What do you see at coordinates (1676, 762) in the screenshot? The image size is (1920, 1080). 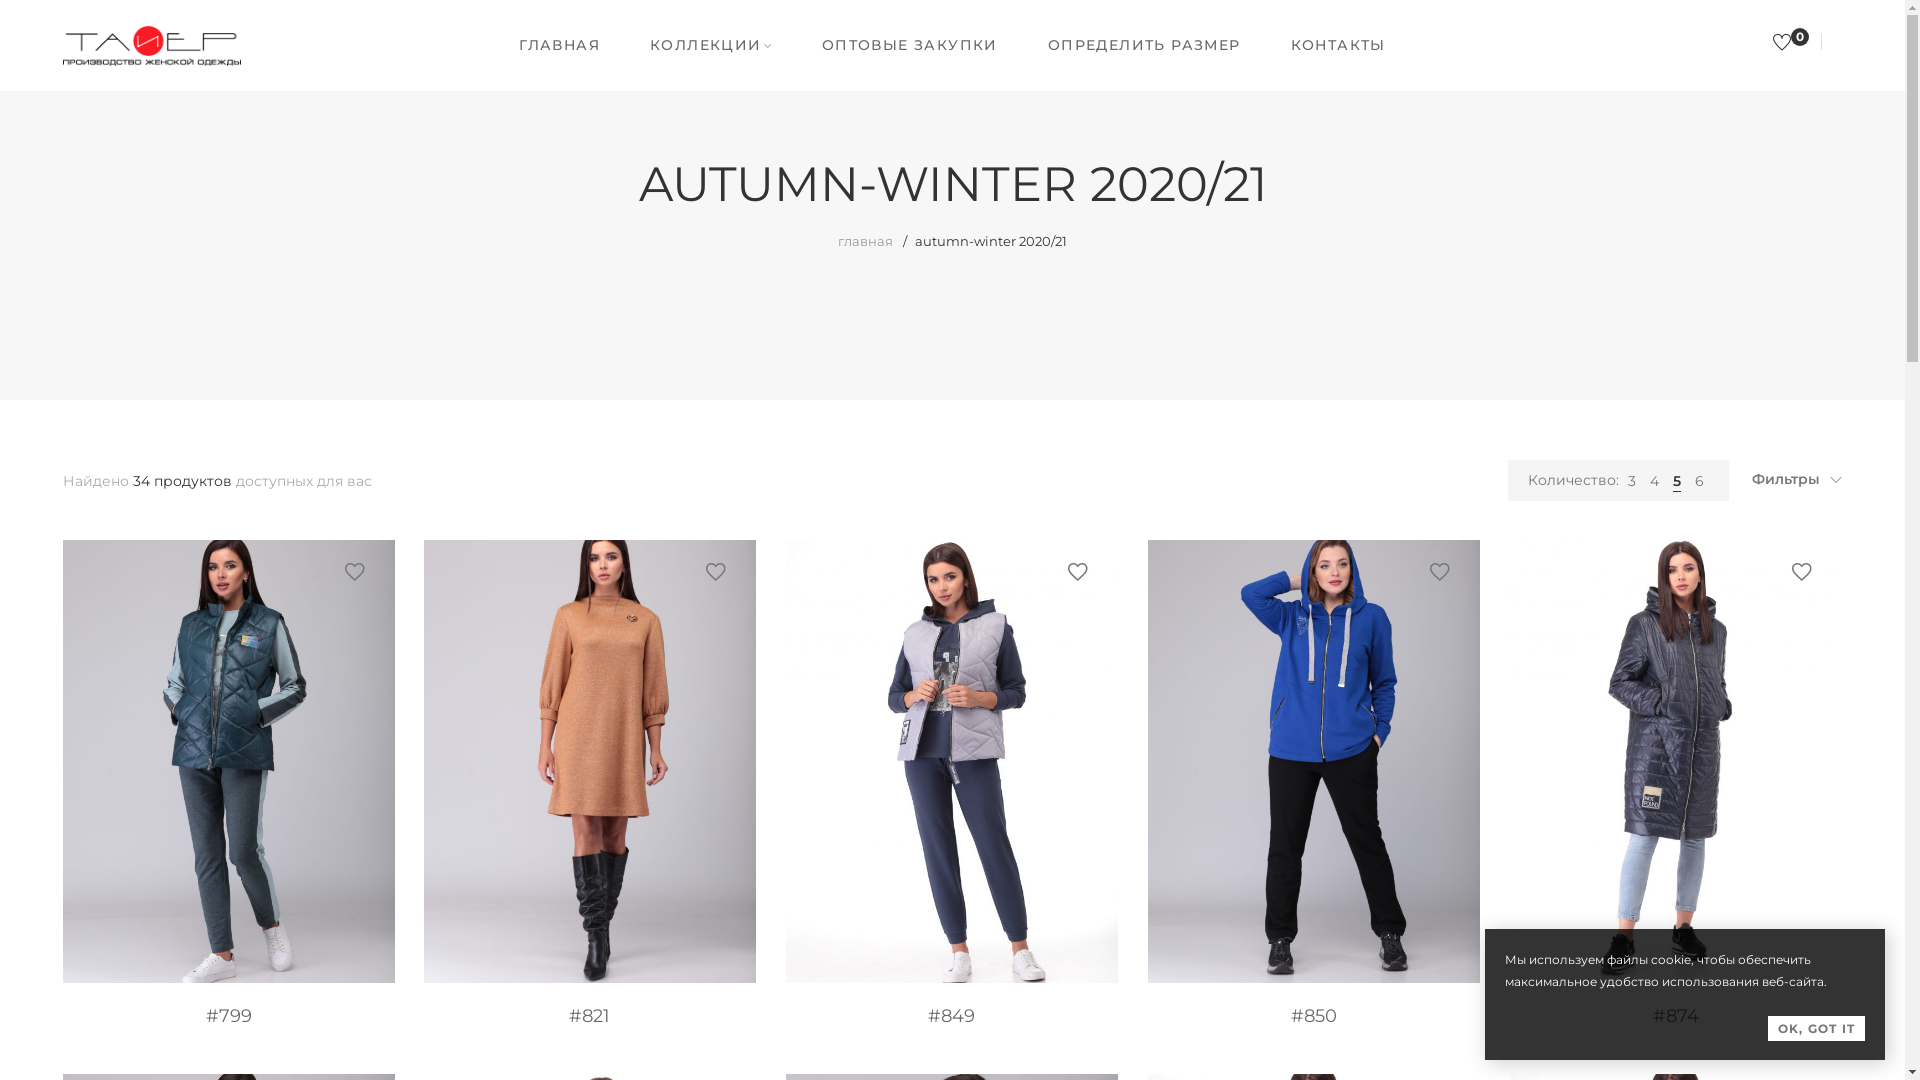 I see `#874 5` at bounding box center [1676, 762].